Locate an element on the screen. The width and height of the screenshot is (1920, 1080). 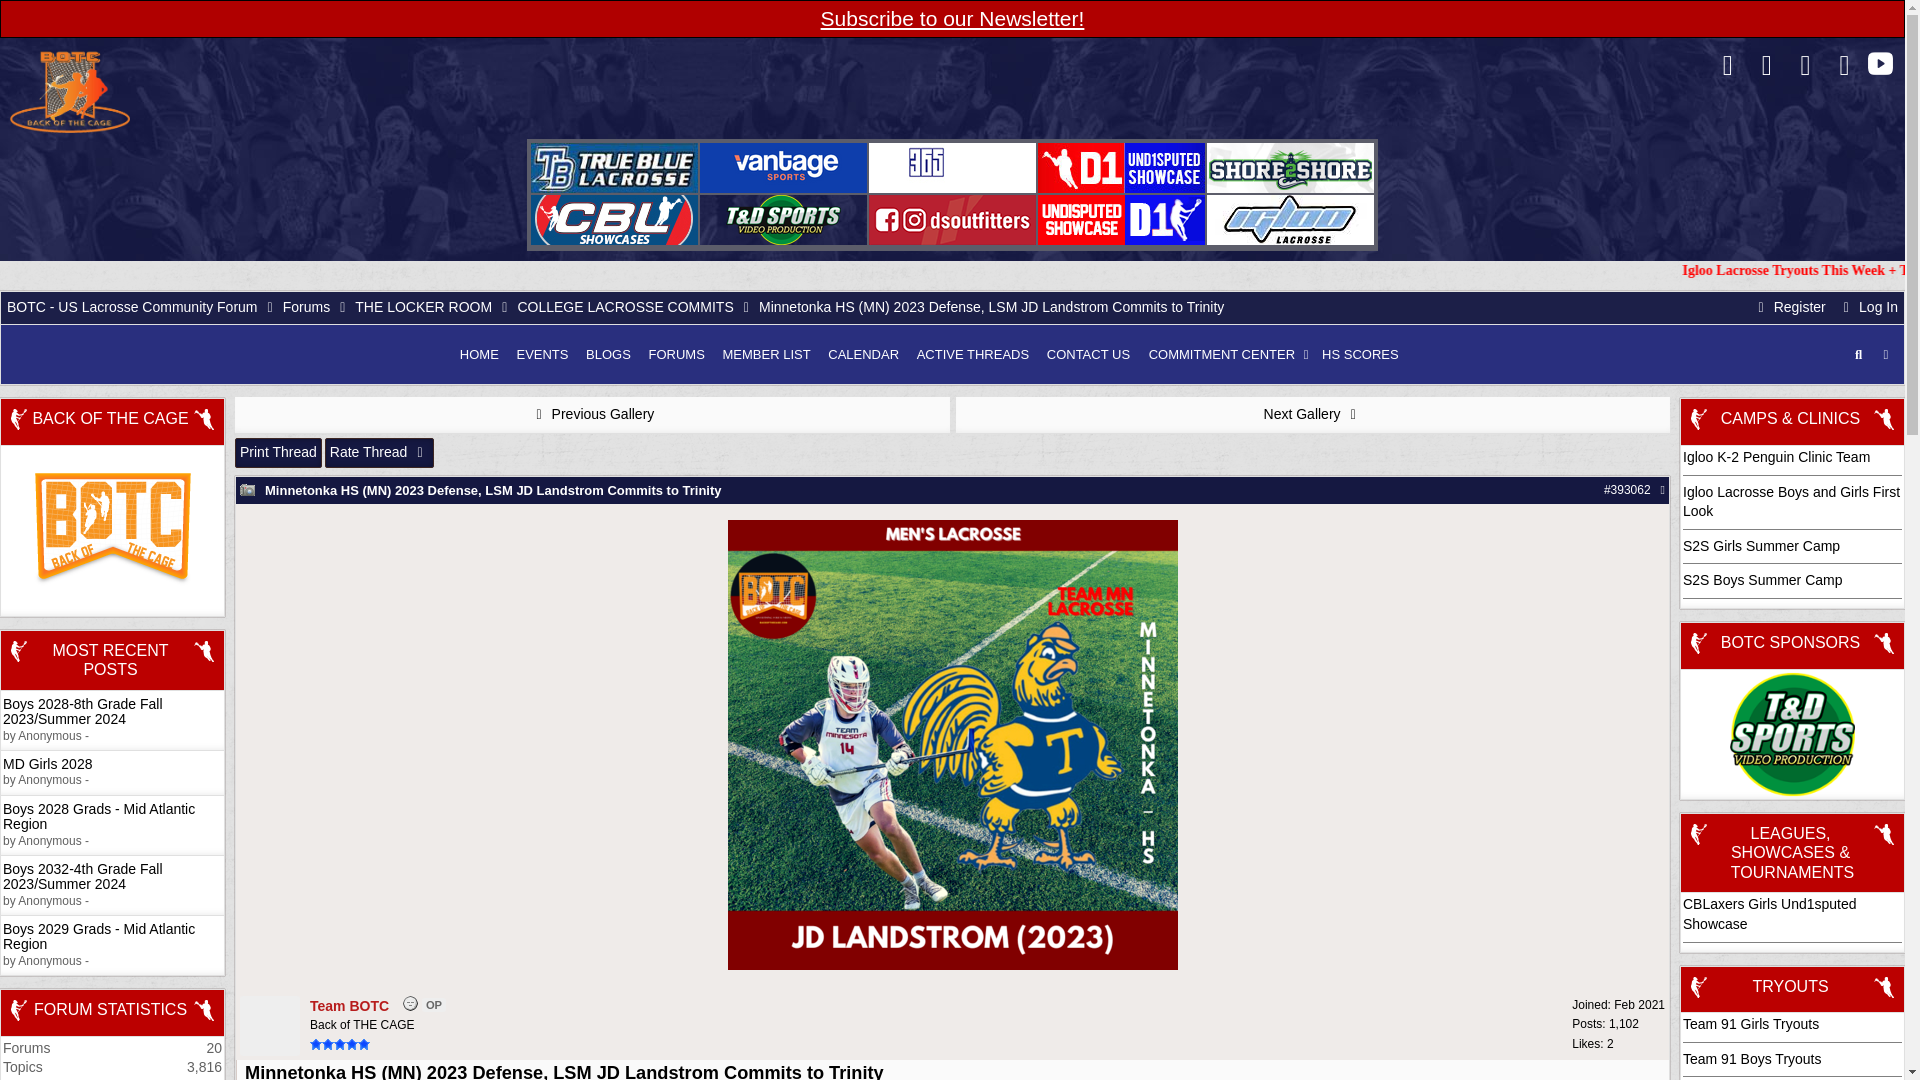
CB Laxers UnD1sputed Showcase is located at coordinates (1122, 168).